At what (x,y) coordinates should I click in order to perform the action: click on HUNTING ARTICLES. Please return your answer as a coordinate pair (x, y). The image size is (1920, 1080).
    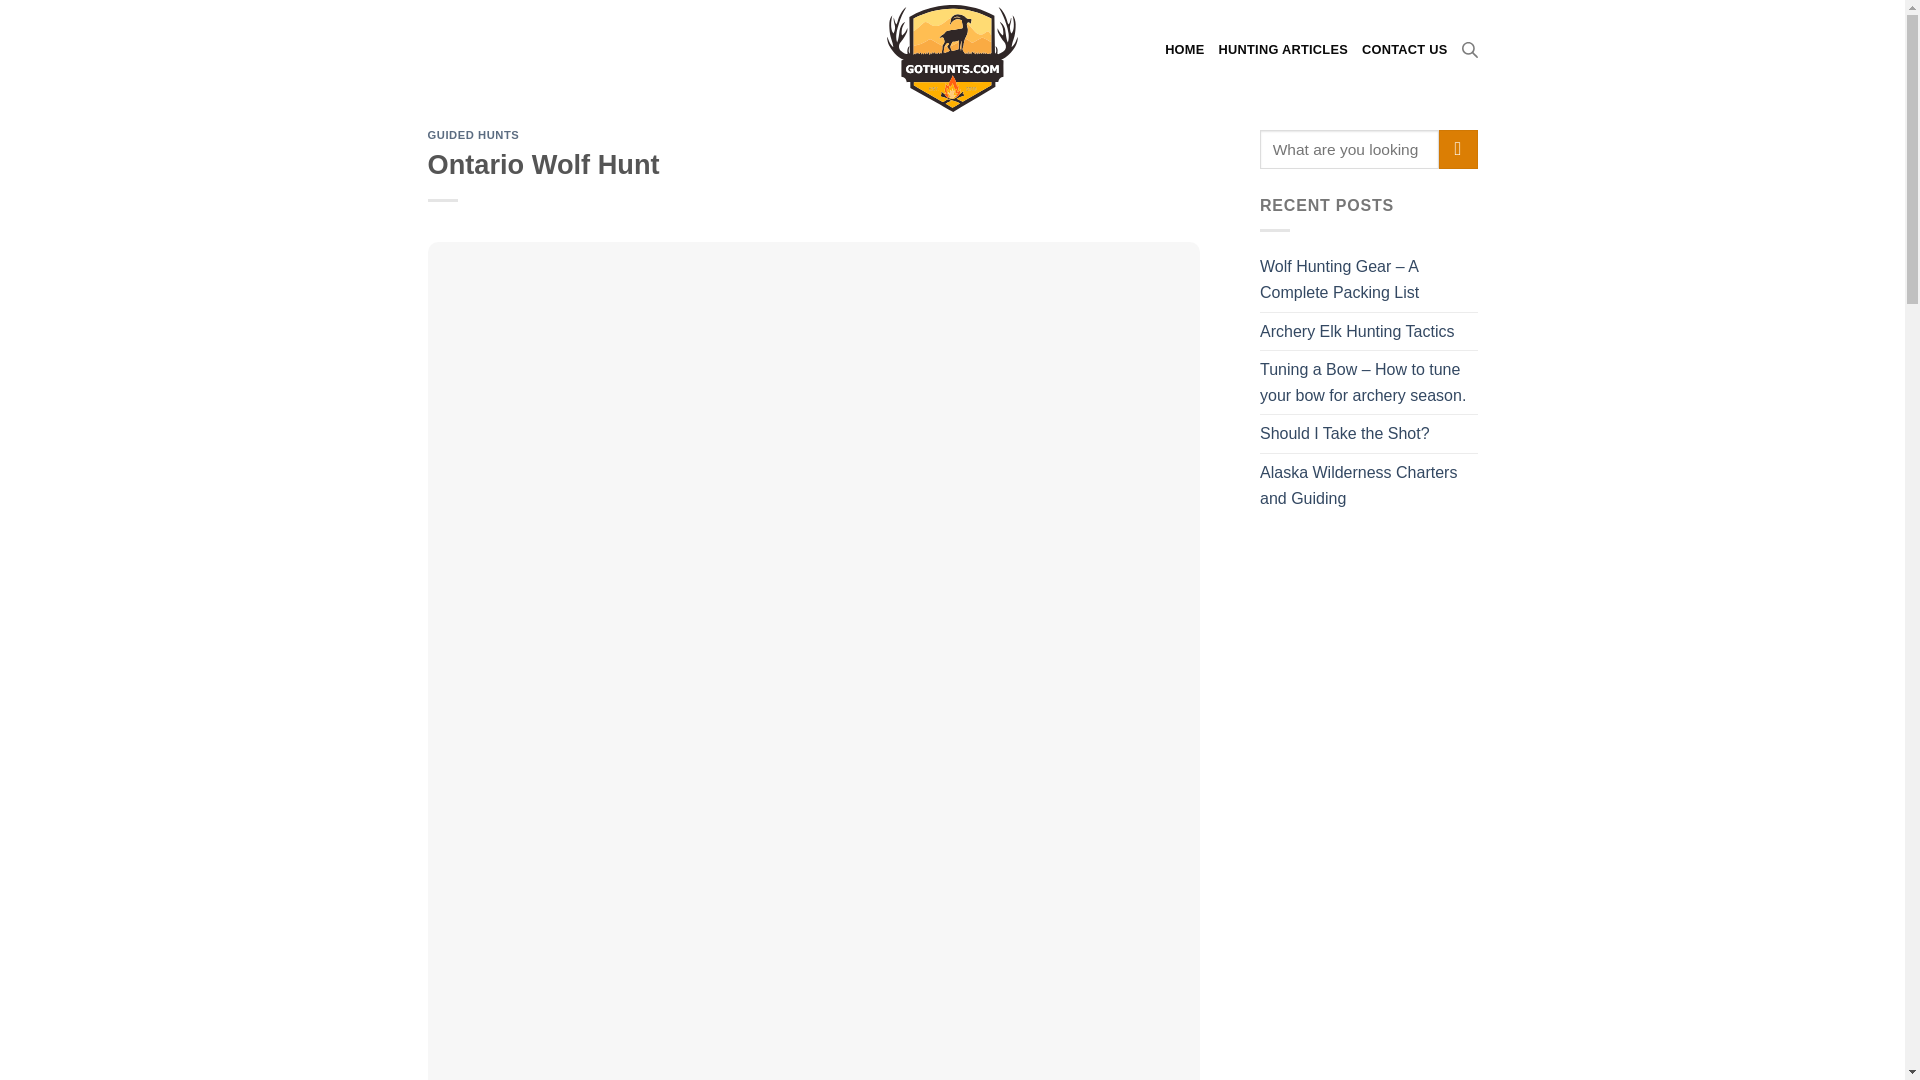
    Looking at the image, I should click on (1283, 50).